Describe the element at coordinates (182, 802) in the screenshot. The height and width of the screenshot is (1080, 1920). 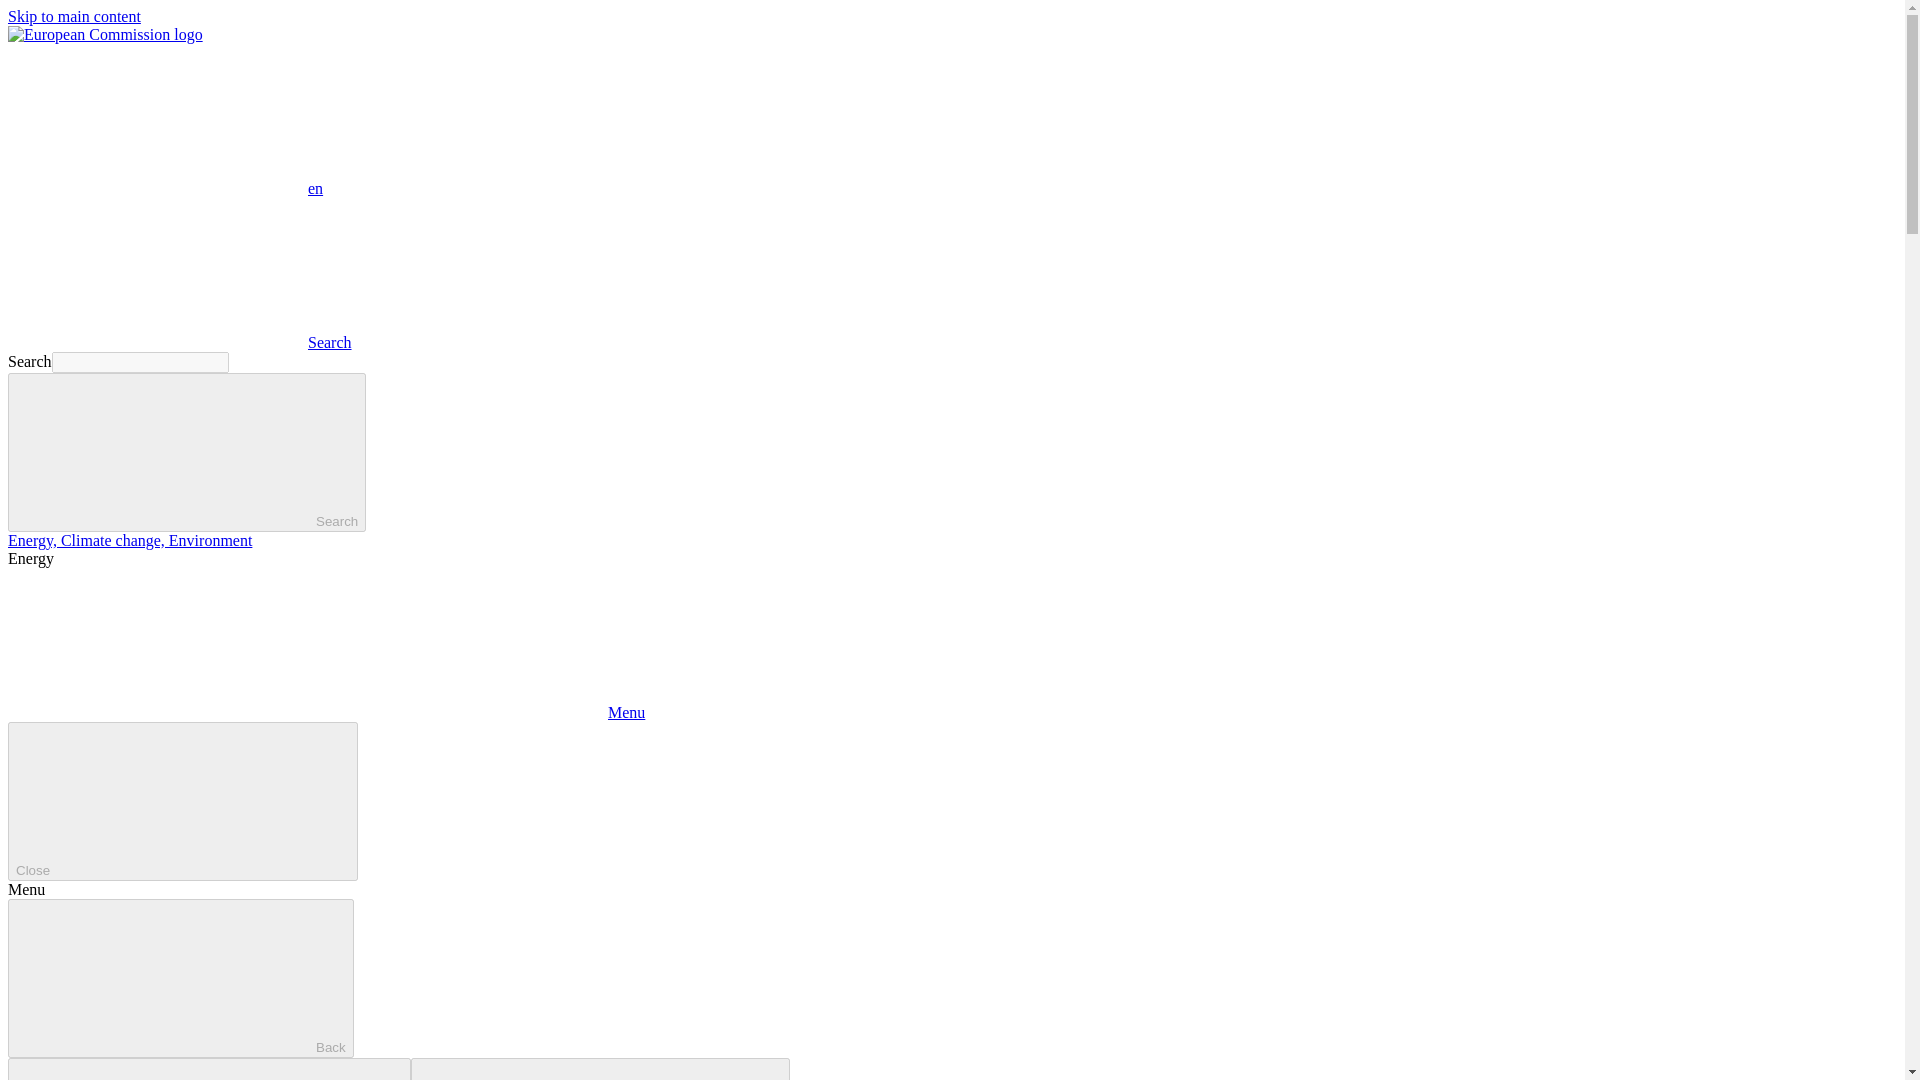
I see `Close` at that location.